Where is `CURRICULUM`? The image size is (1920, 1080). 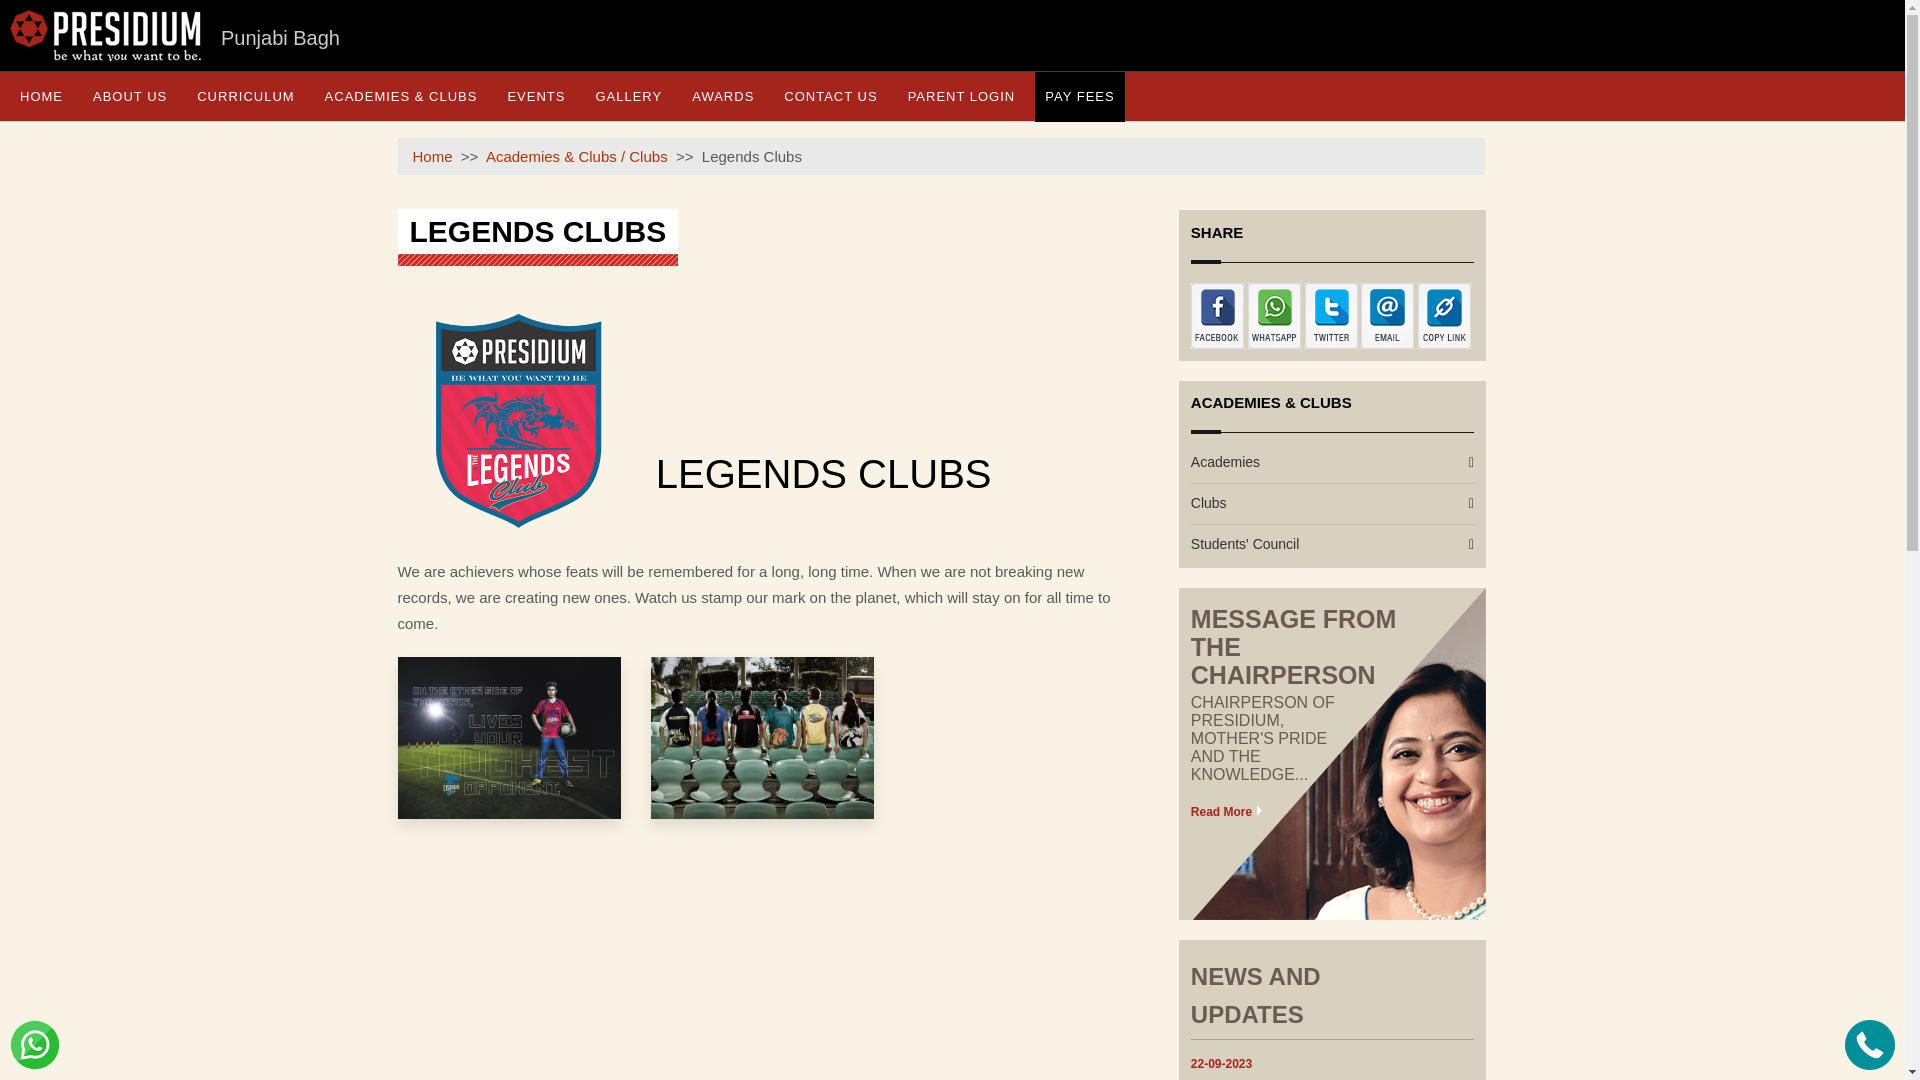 CURRICULUM is located at coordinates (244, 96).